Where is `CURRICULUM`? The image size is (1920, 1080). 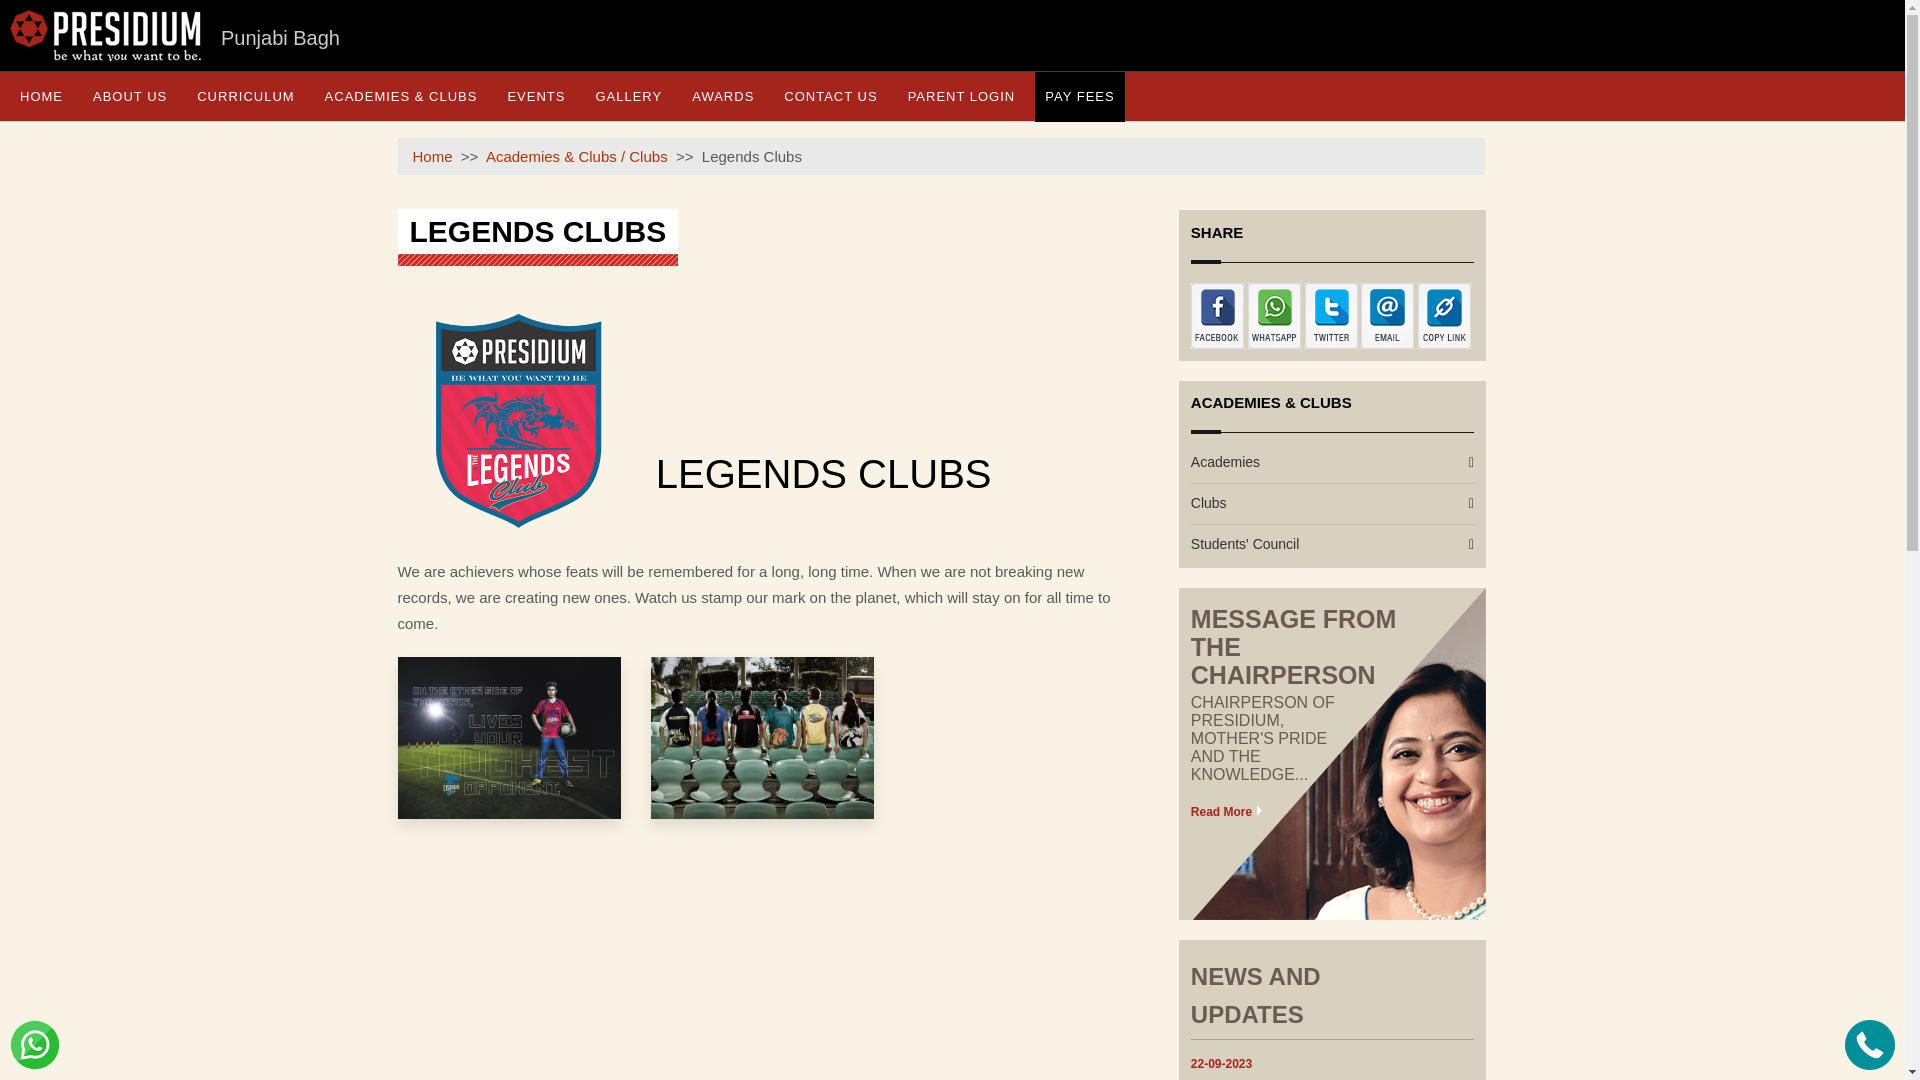 CURRICULUM is located at coordinates (244, 96).